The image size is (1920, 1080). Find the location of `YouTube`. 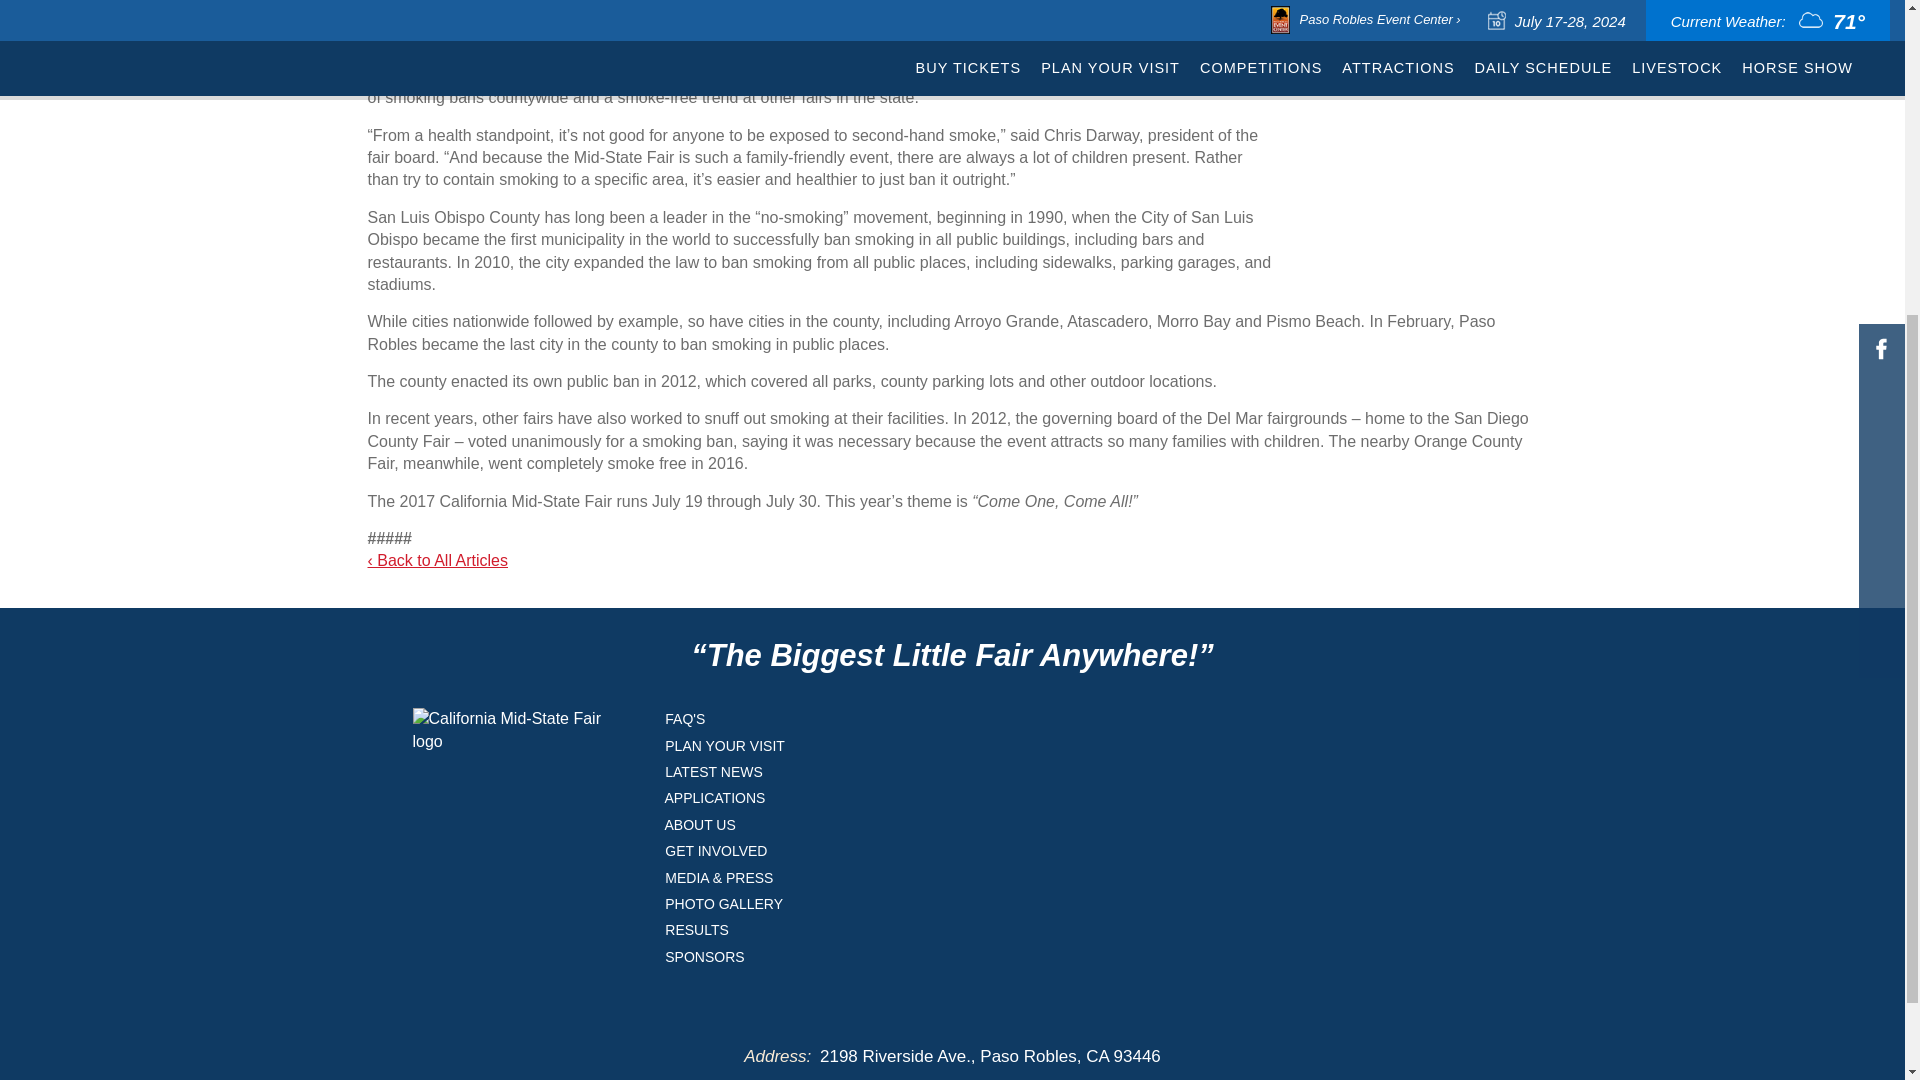

YouTube is located at coordinates (1881, 142).